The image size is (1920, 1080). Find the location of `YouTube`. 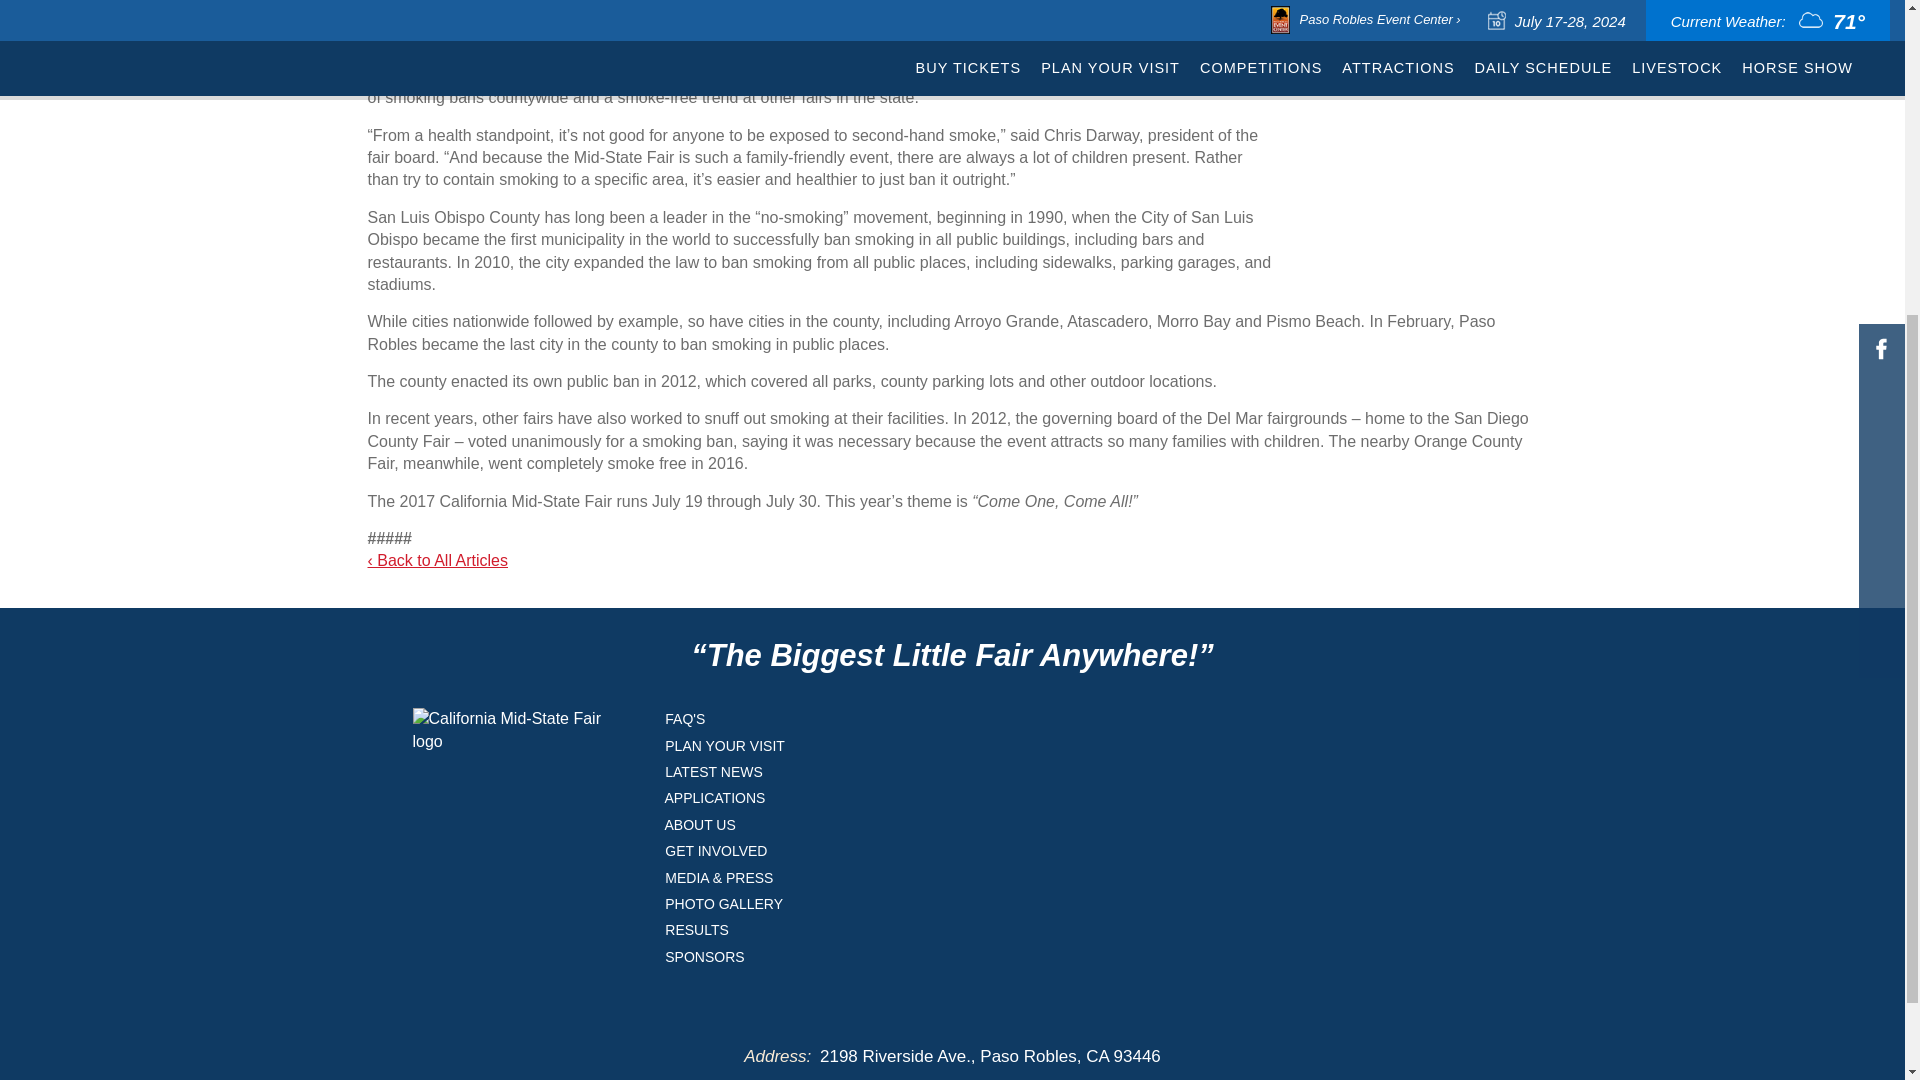

YouTube is located at coordinates (1881, 142).